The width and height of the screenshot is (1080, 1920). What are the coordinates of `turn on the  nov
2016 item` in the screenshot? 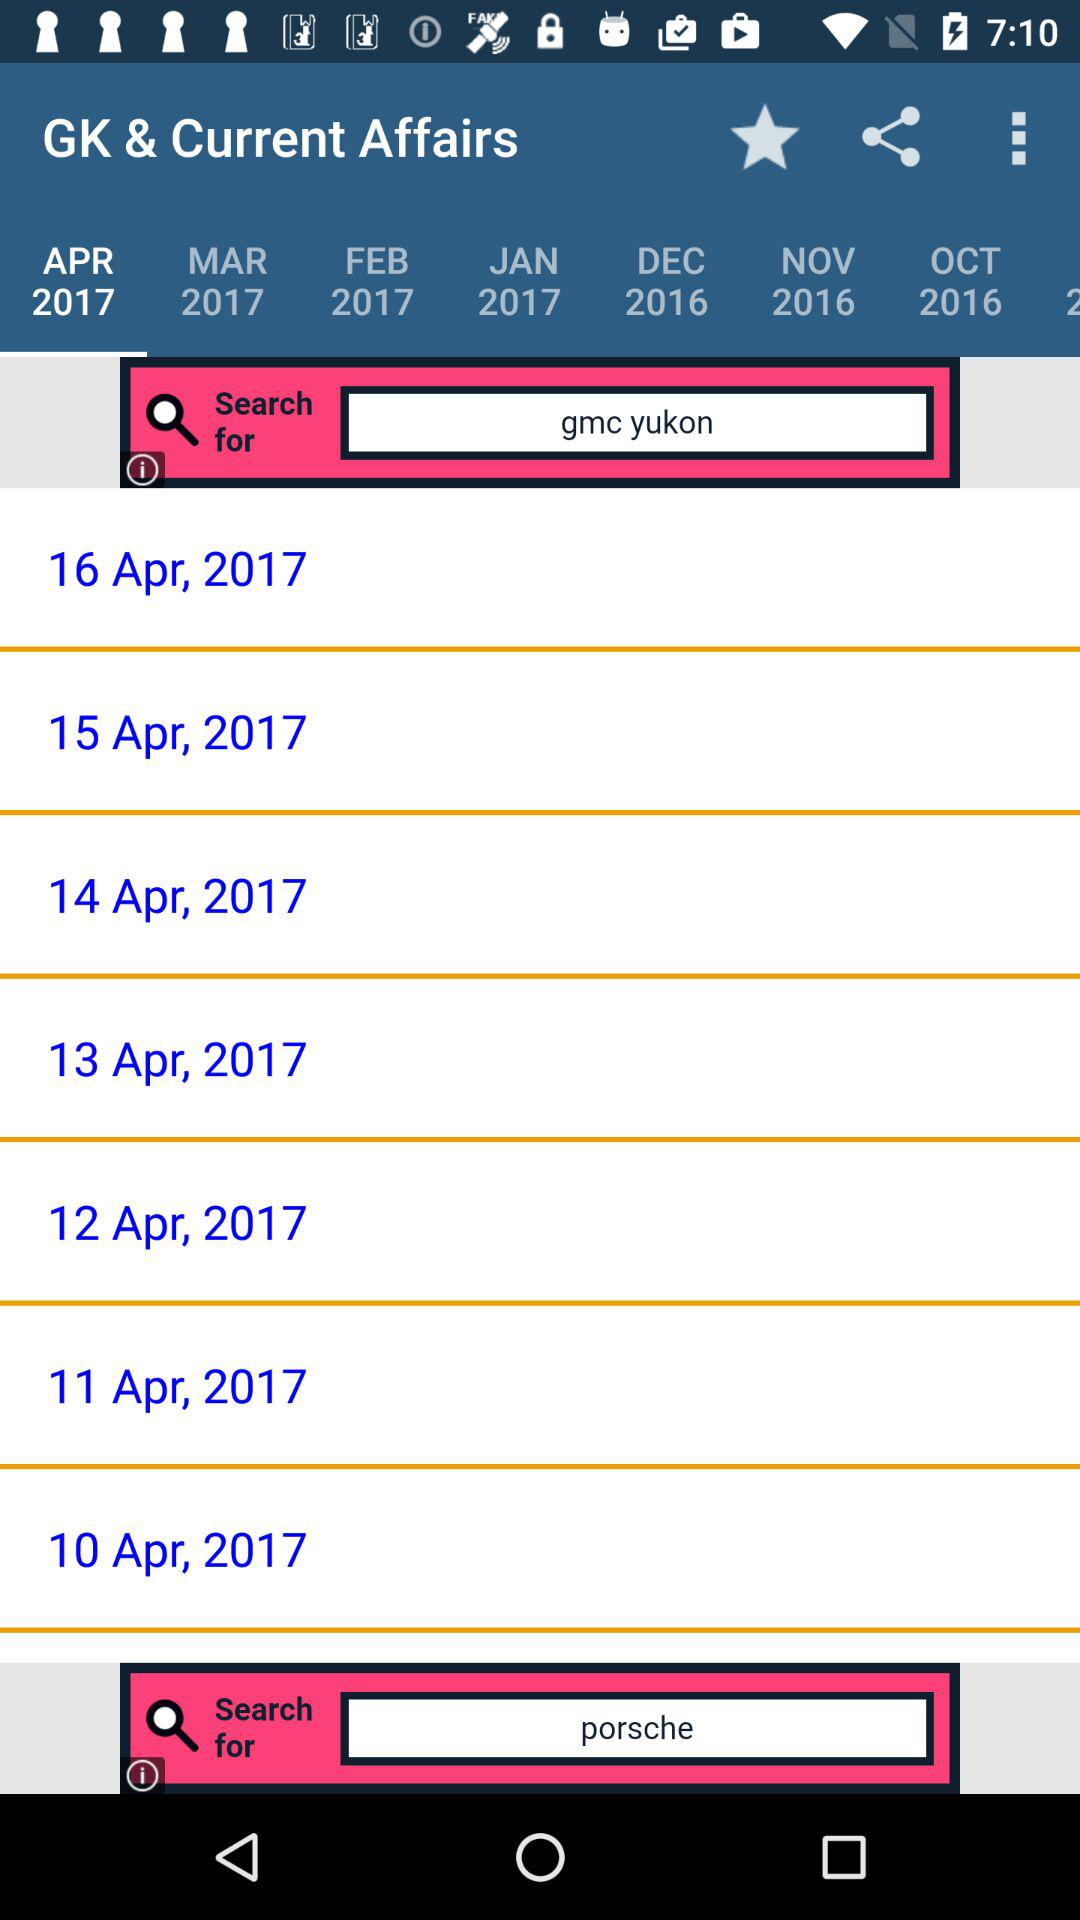 It's located at (814, 280).